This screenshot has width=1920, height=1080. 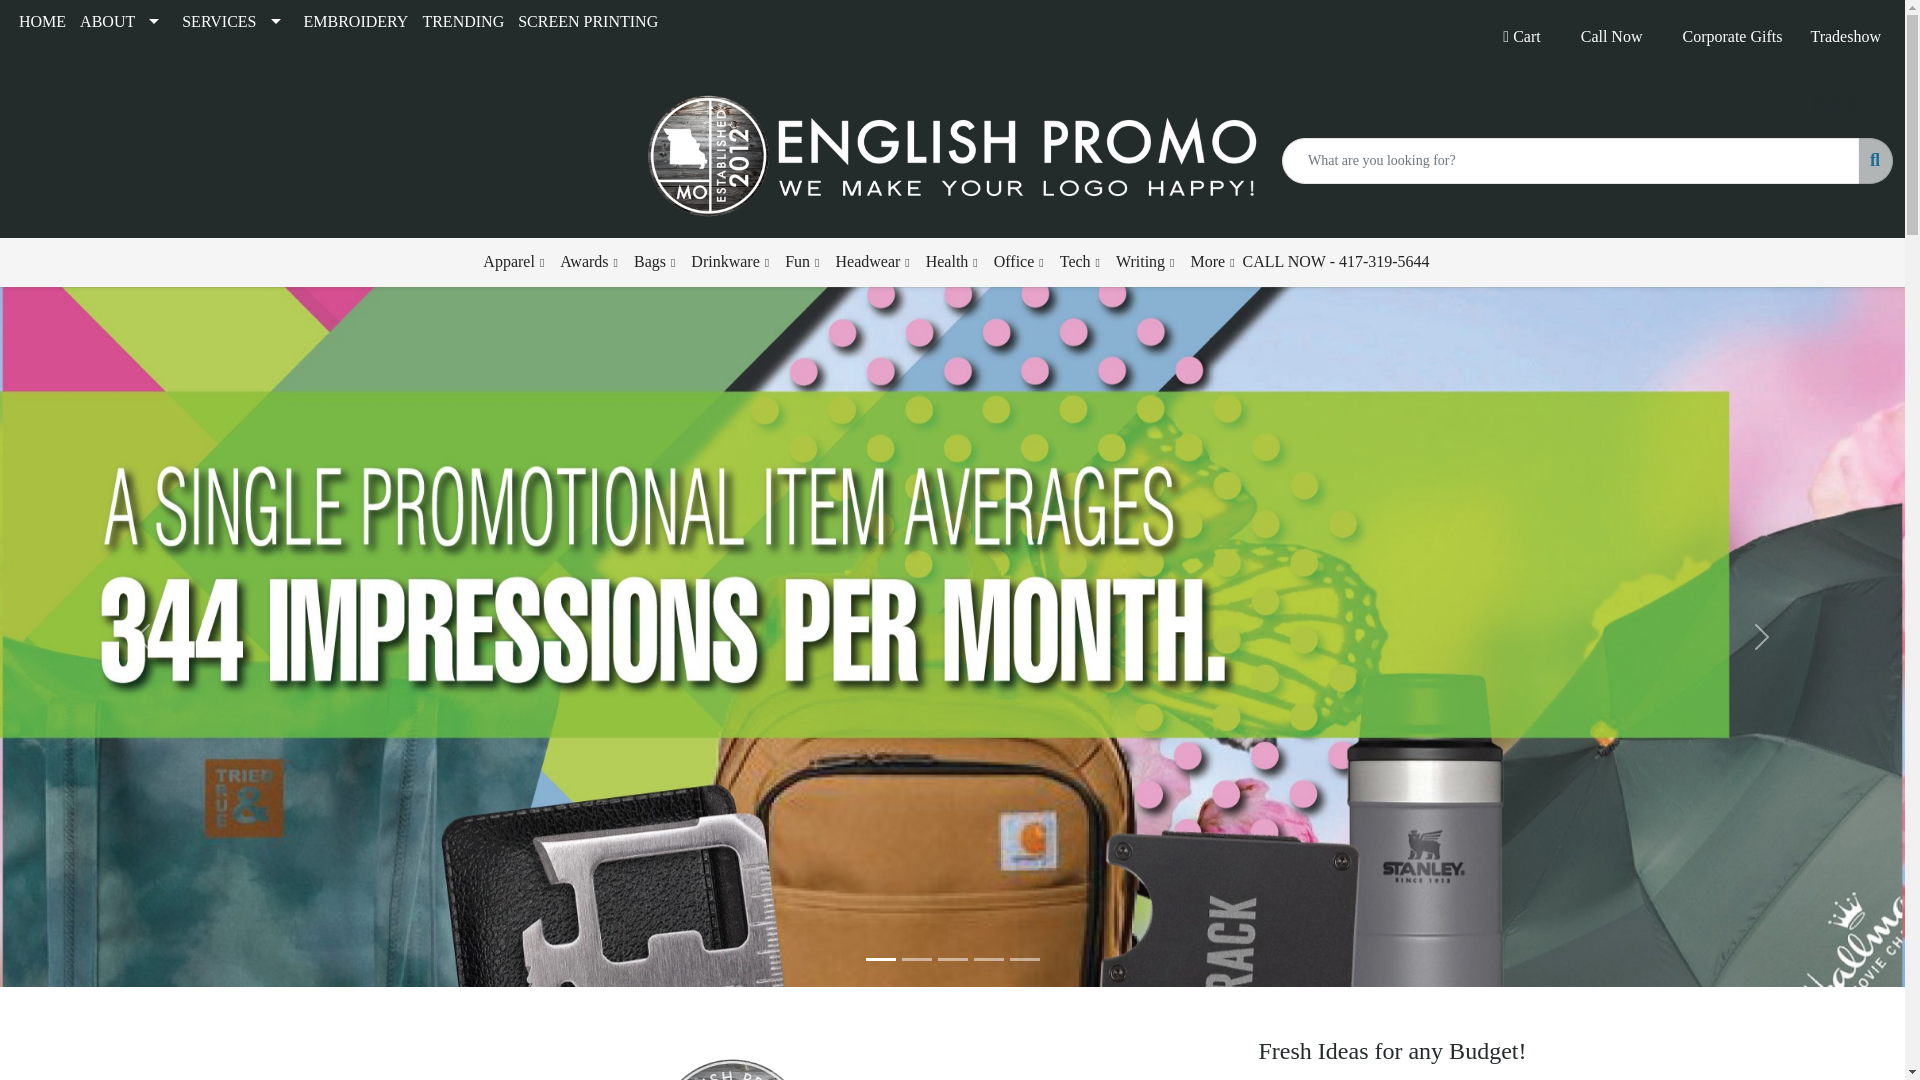 I want to click on Cart, so click(x=1521, y=37).